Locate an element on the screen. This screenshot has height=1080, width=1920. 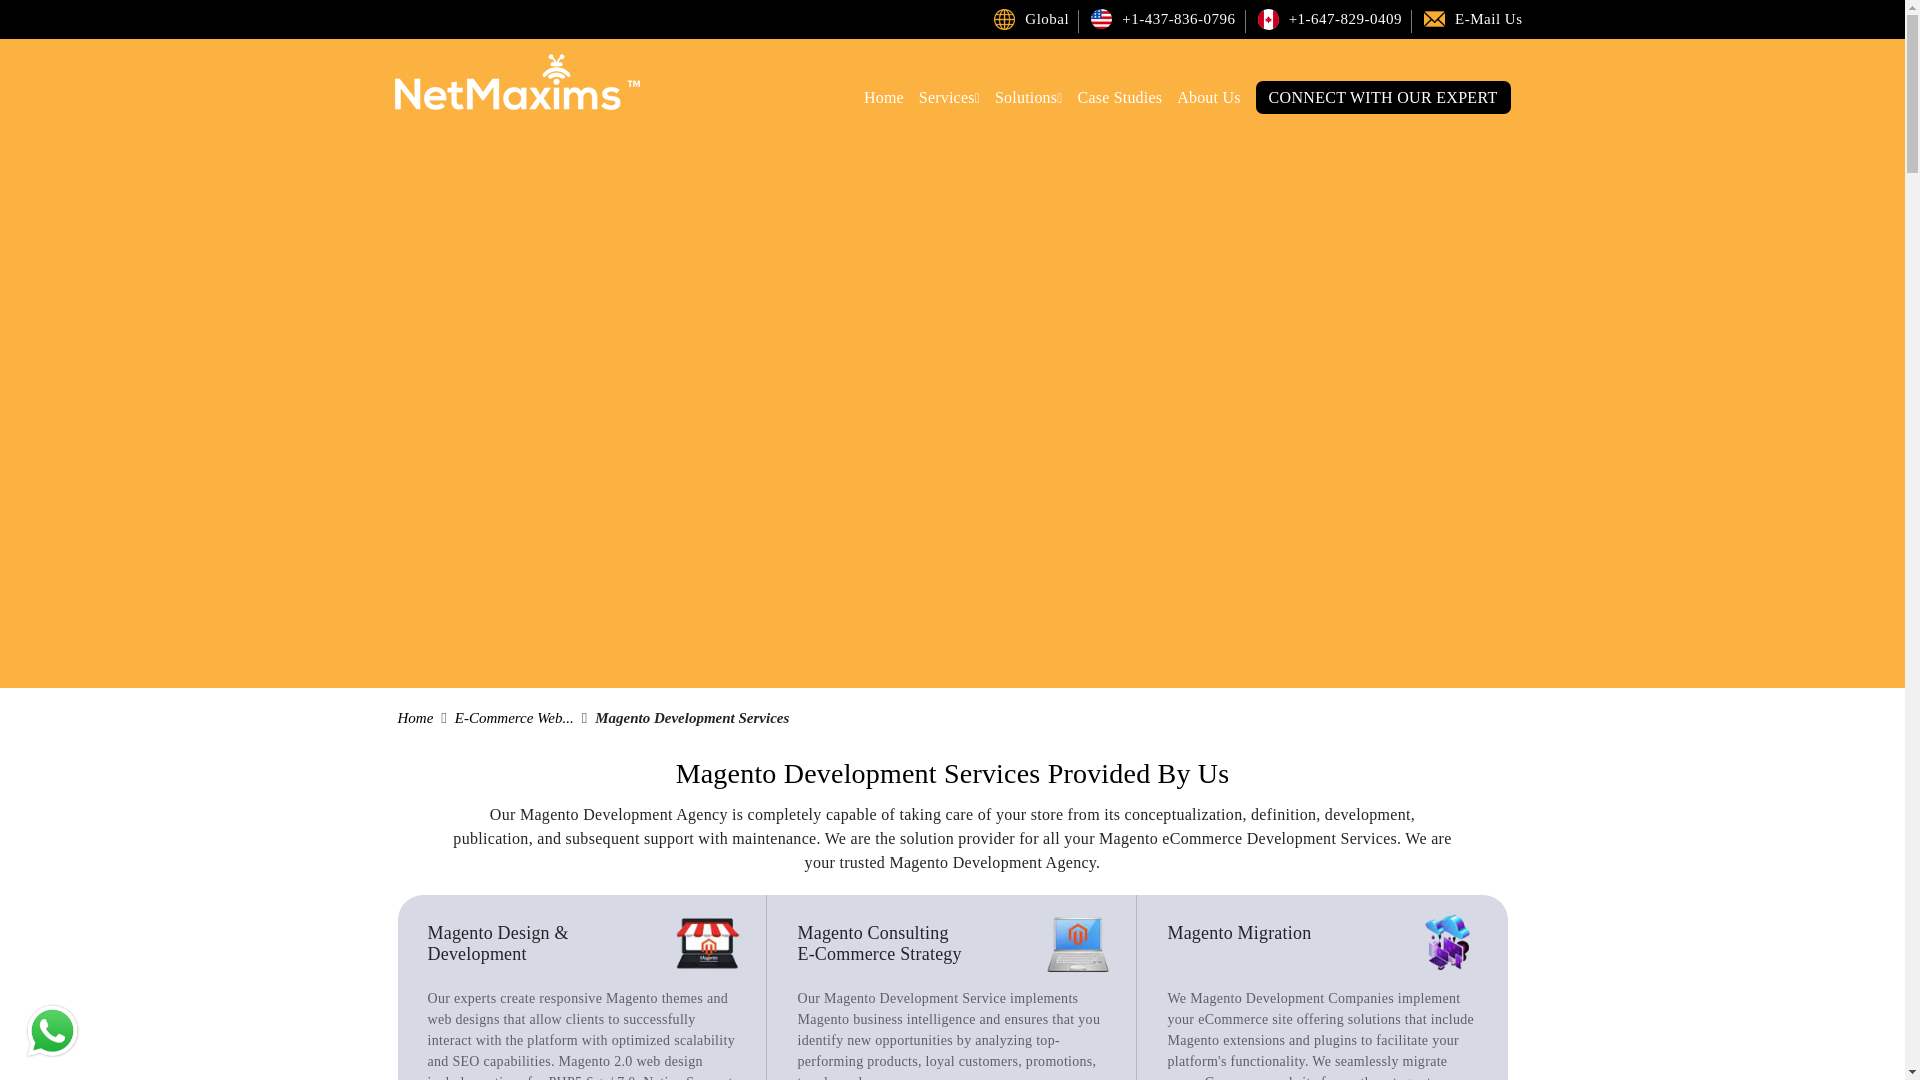
E-Mail Us is located at coordinates (1488, 19).